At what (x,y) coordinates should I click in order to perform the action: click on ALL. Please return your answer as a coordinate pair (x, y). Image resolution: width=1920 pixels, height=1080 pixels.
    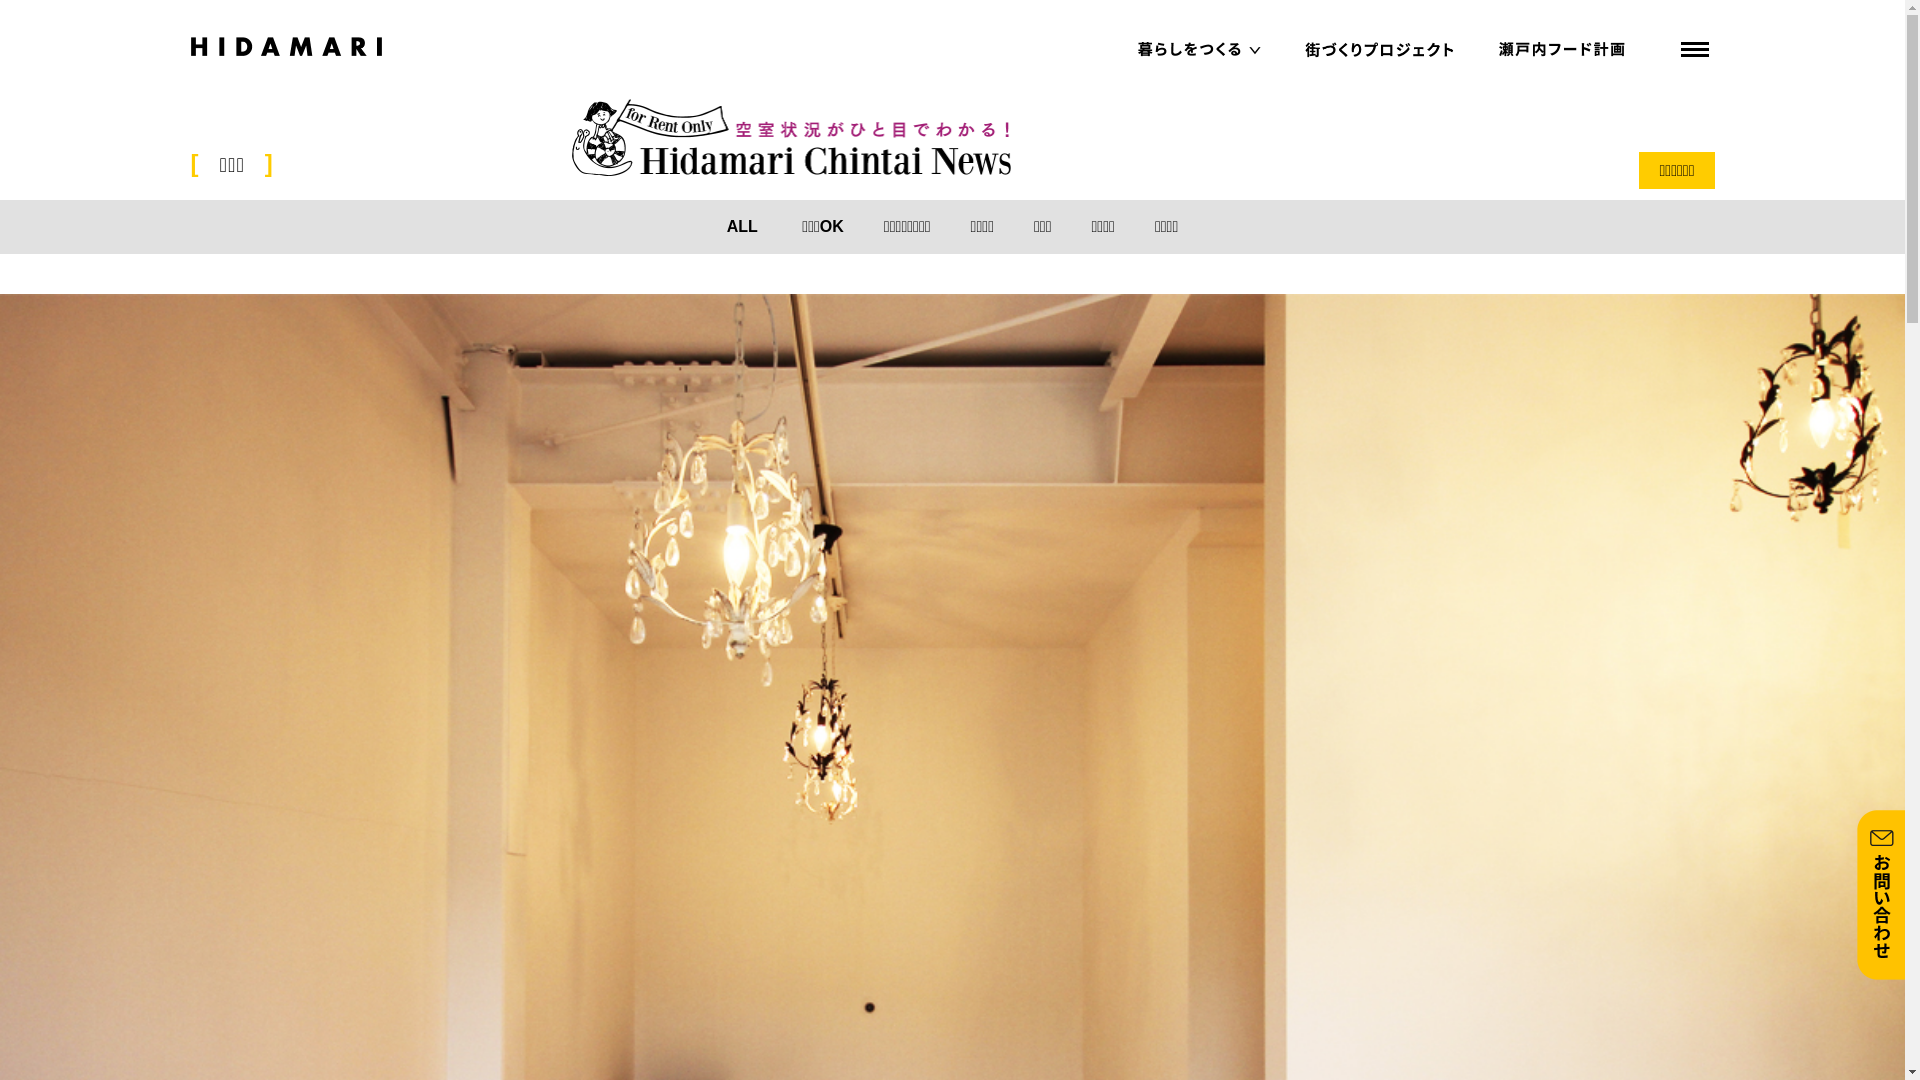
    Looking at the image, I should click on (742, 226).